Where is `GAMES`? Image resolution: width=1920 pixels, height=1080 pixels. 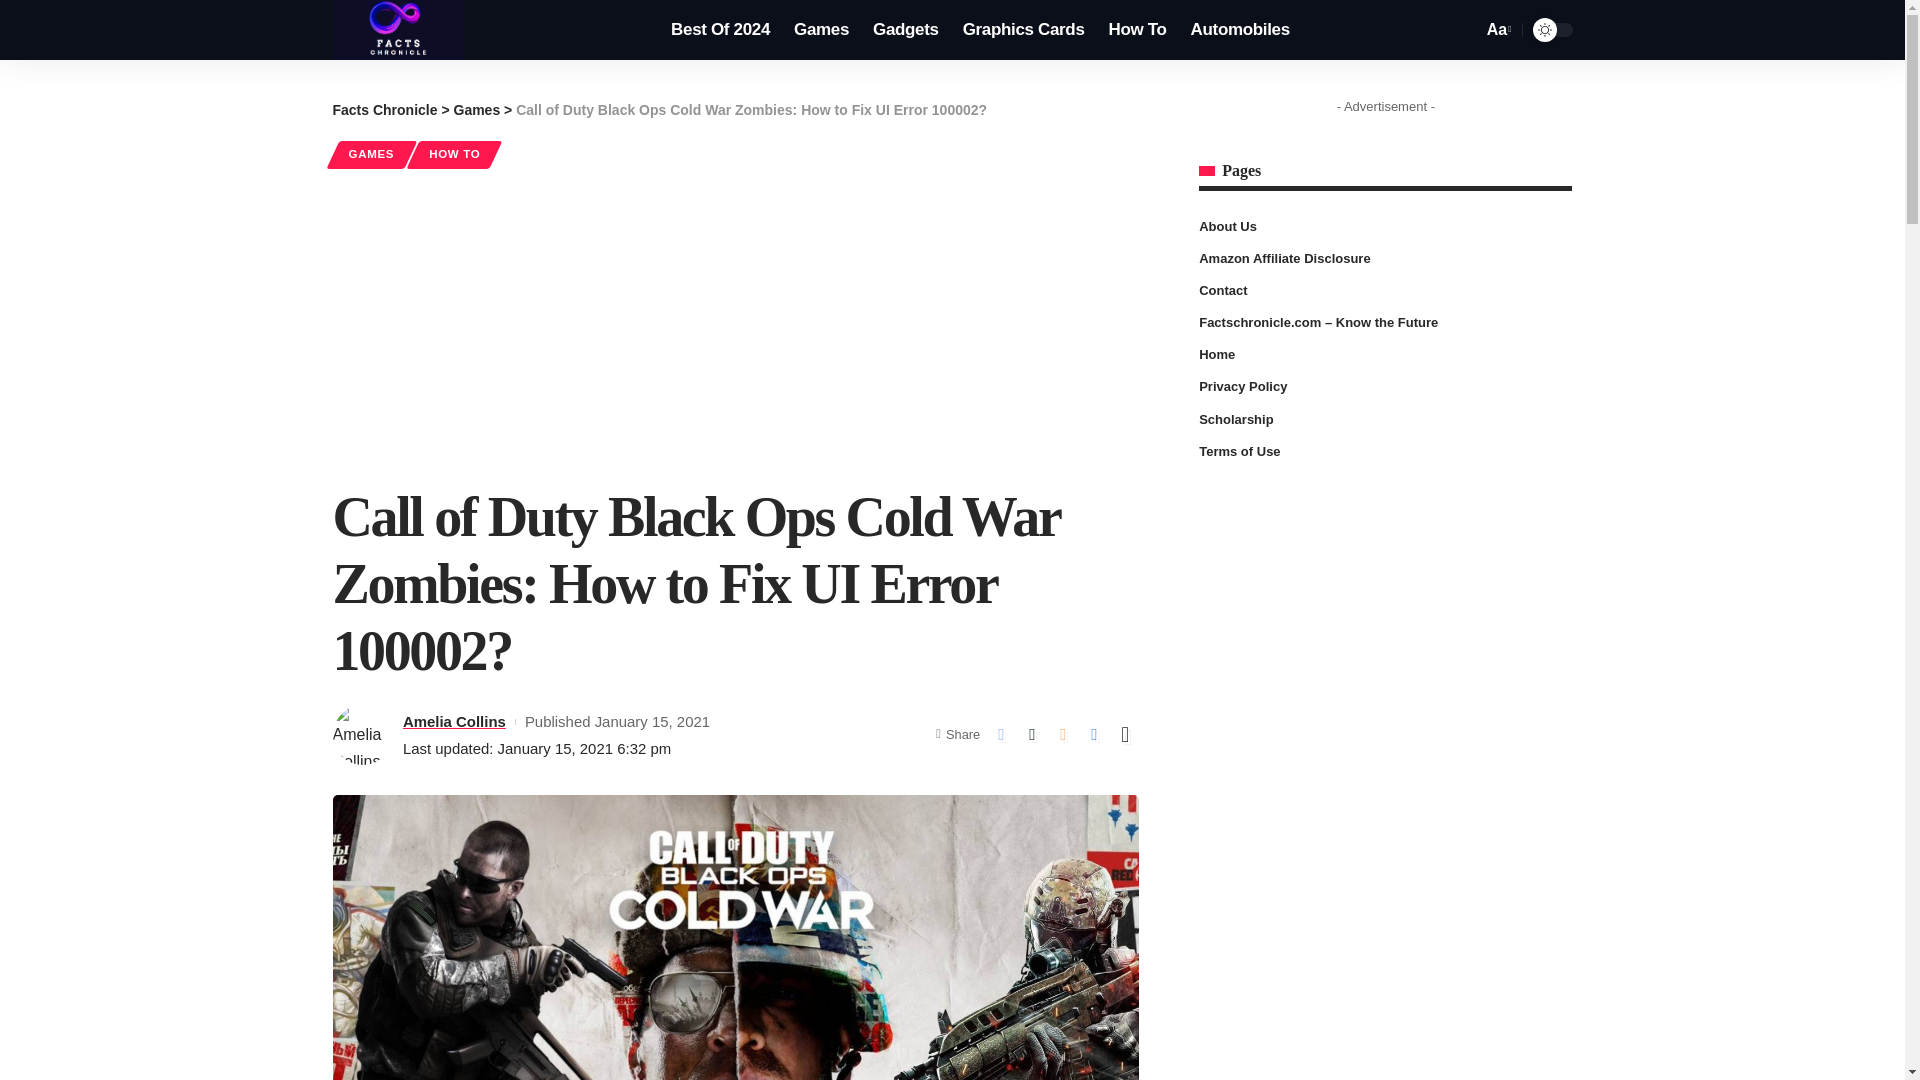
GAMES is located at coordinates (371, 154).